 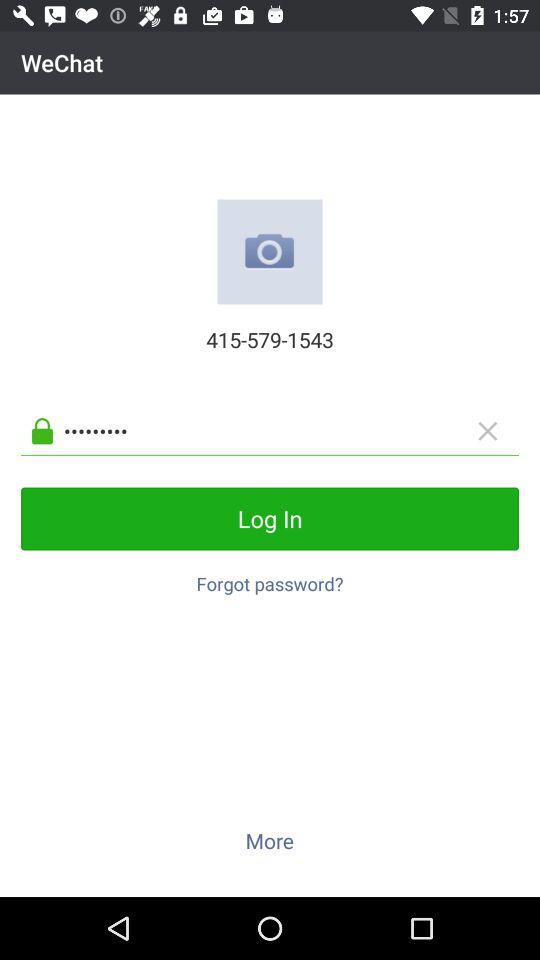 What do you see at coordinates (270, 578) in the screenshot?
I see `swipe to the forgot password? item` at bounding box center [270, 578].